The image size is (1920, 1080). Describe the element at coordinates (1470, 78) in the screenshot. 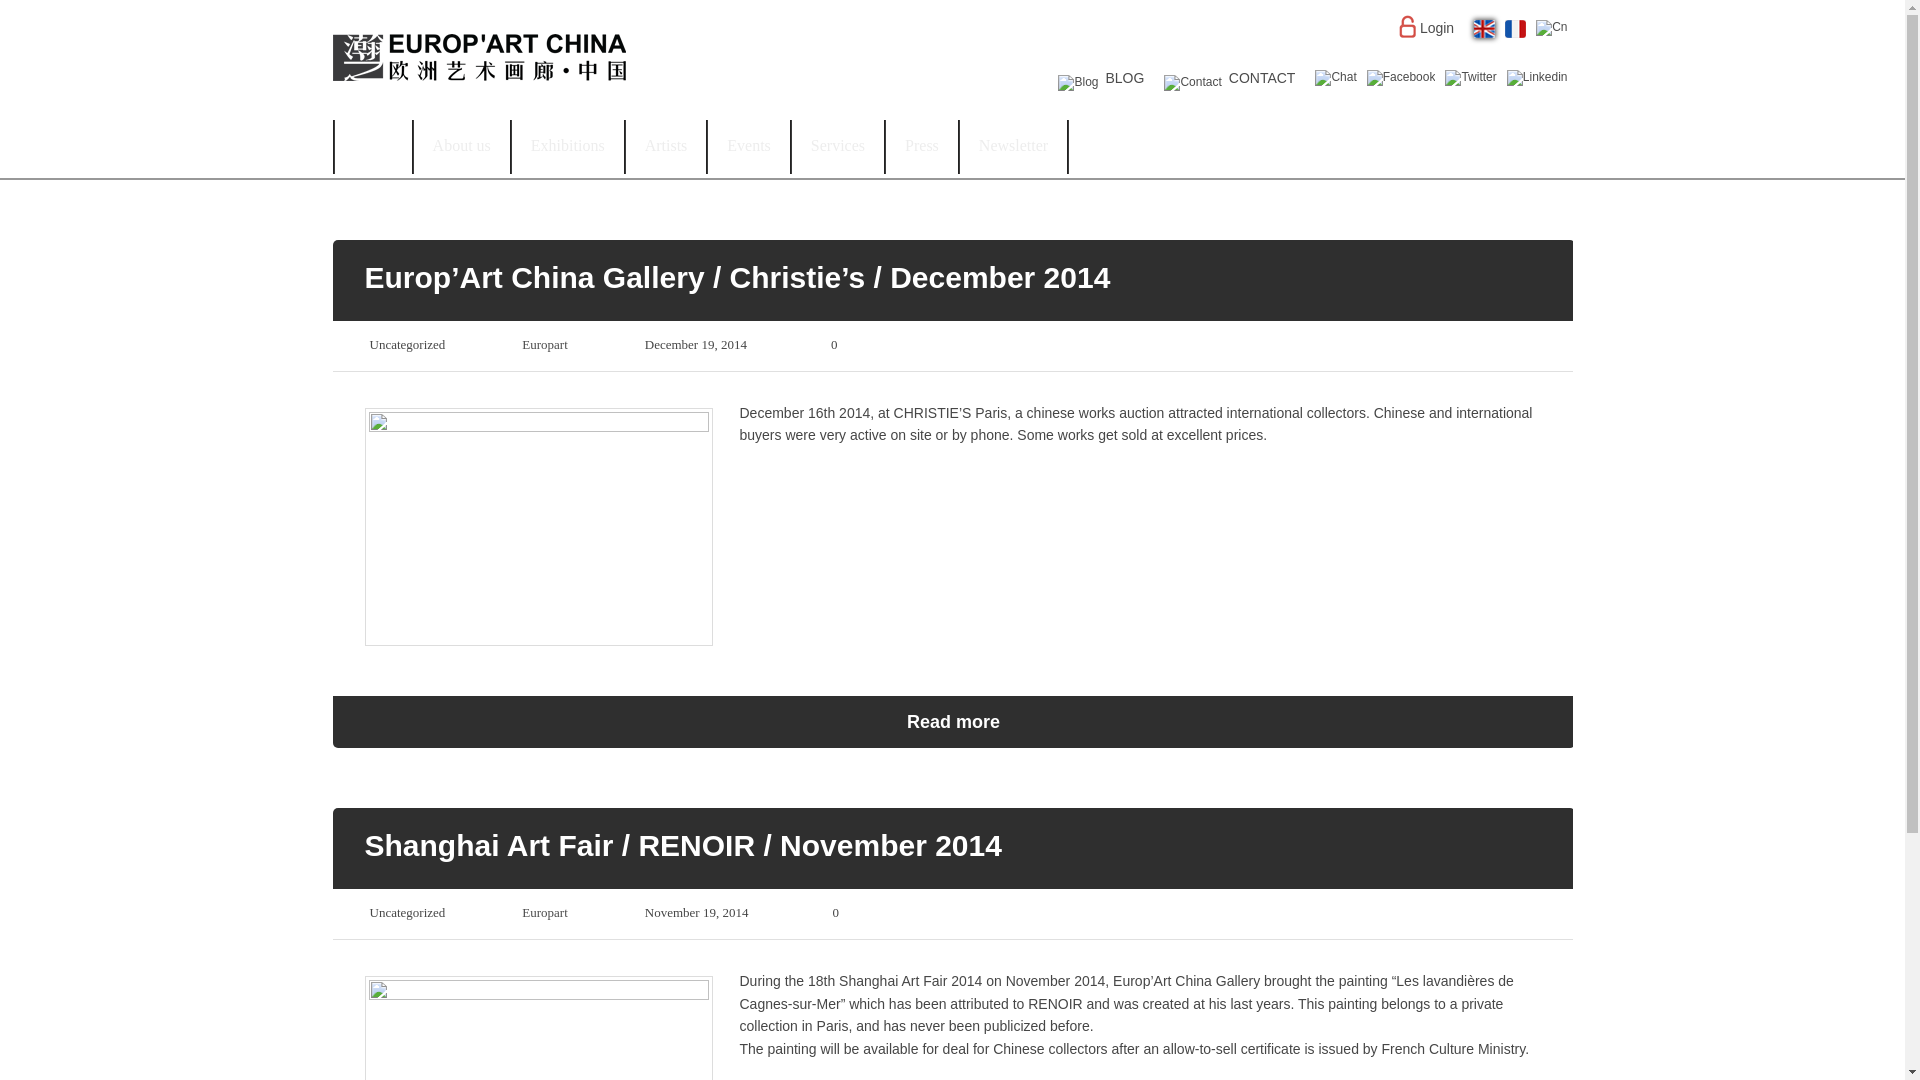

I see `Twitter` at that location.